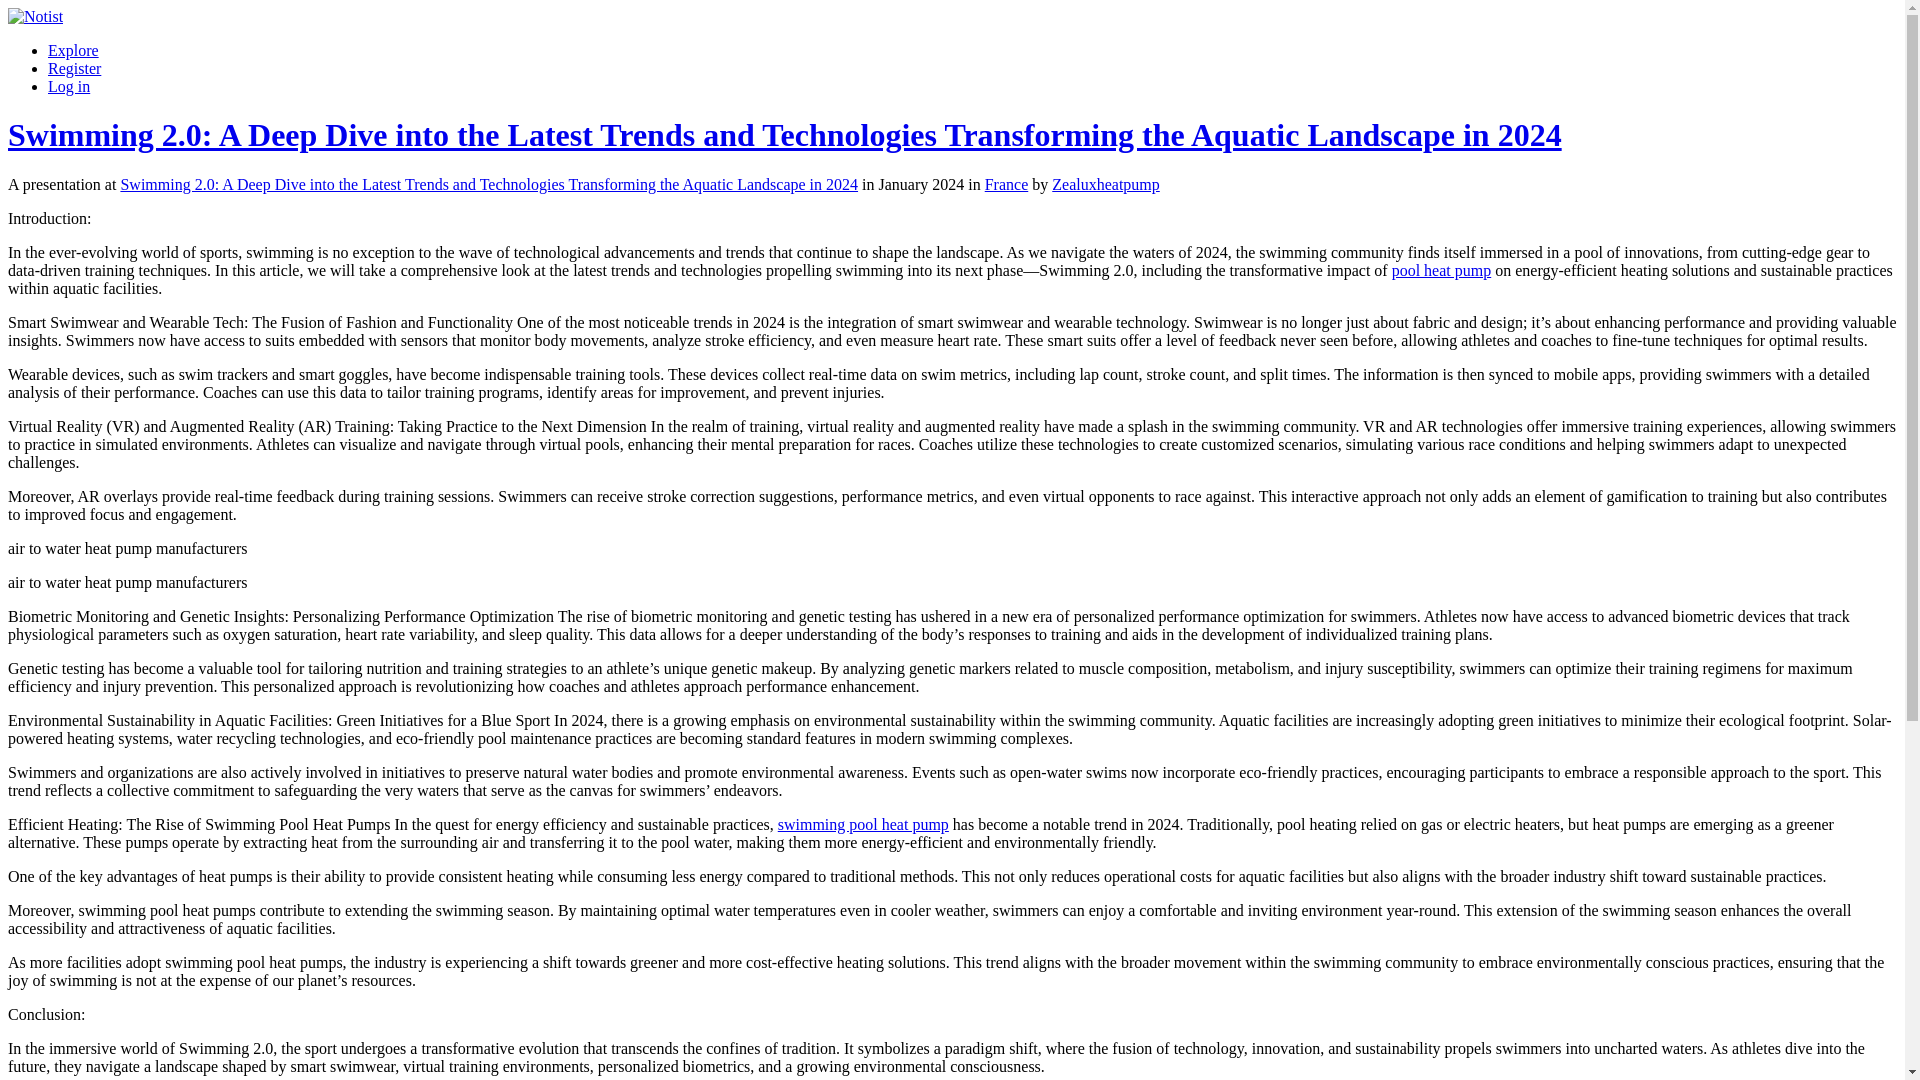  Describe the element at coordinates (69, 86) in the screenshot. I see `Log in` at that location.